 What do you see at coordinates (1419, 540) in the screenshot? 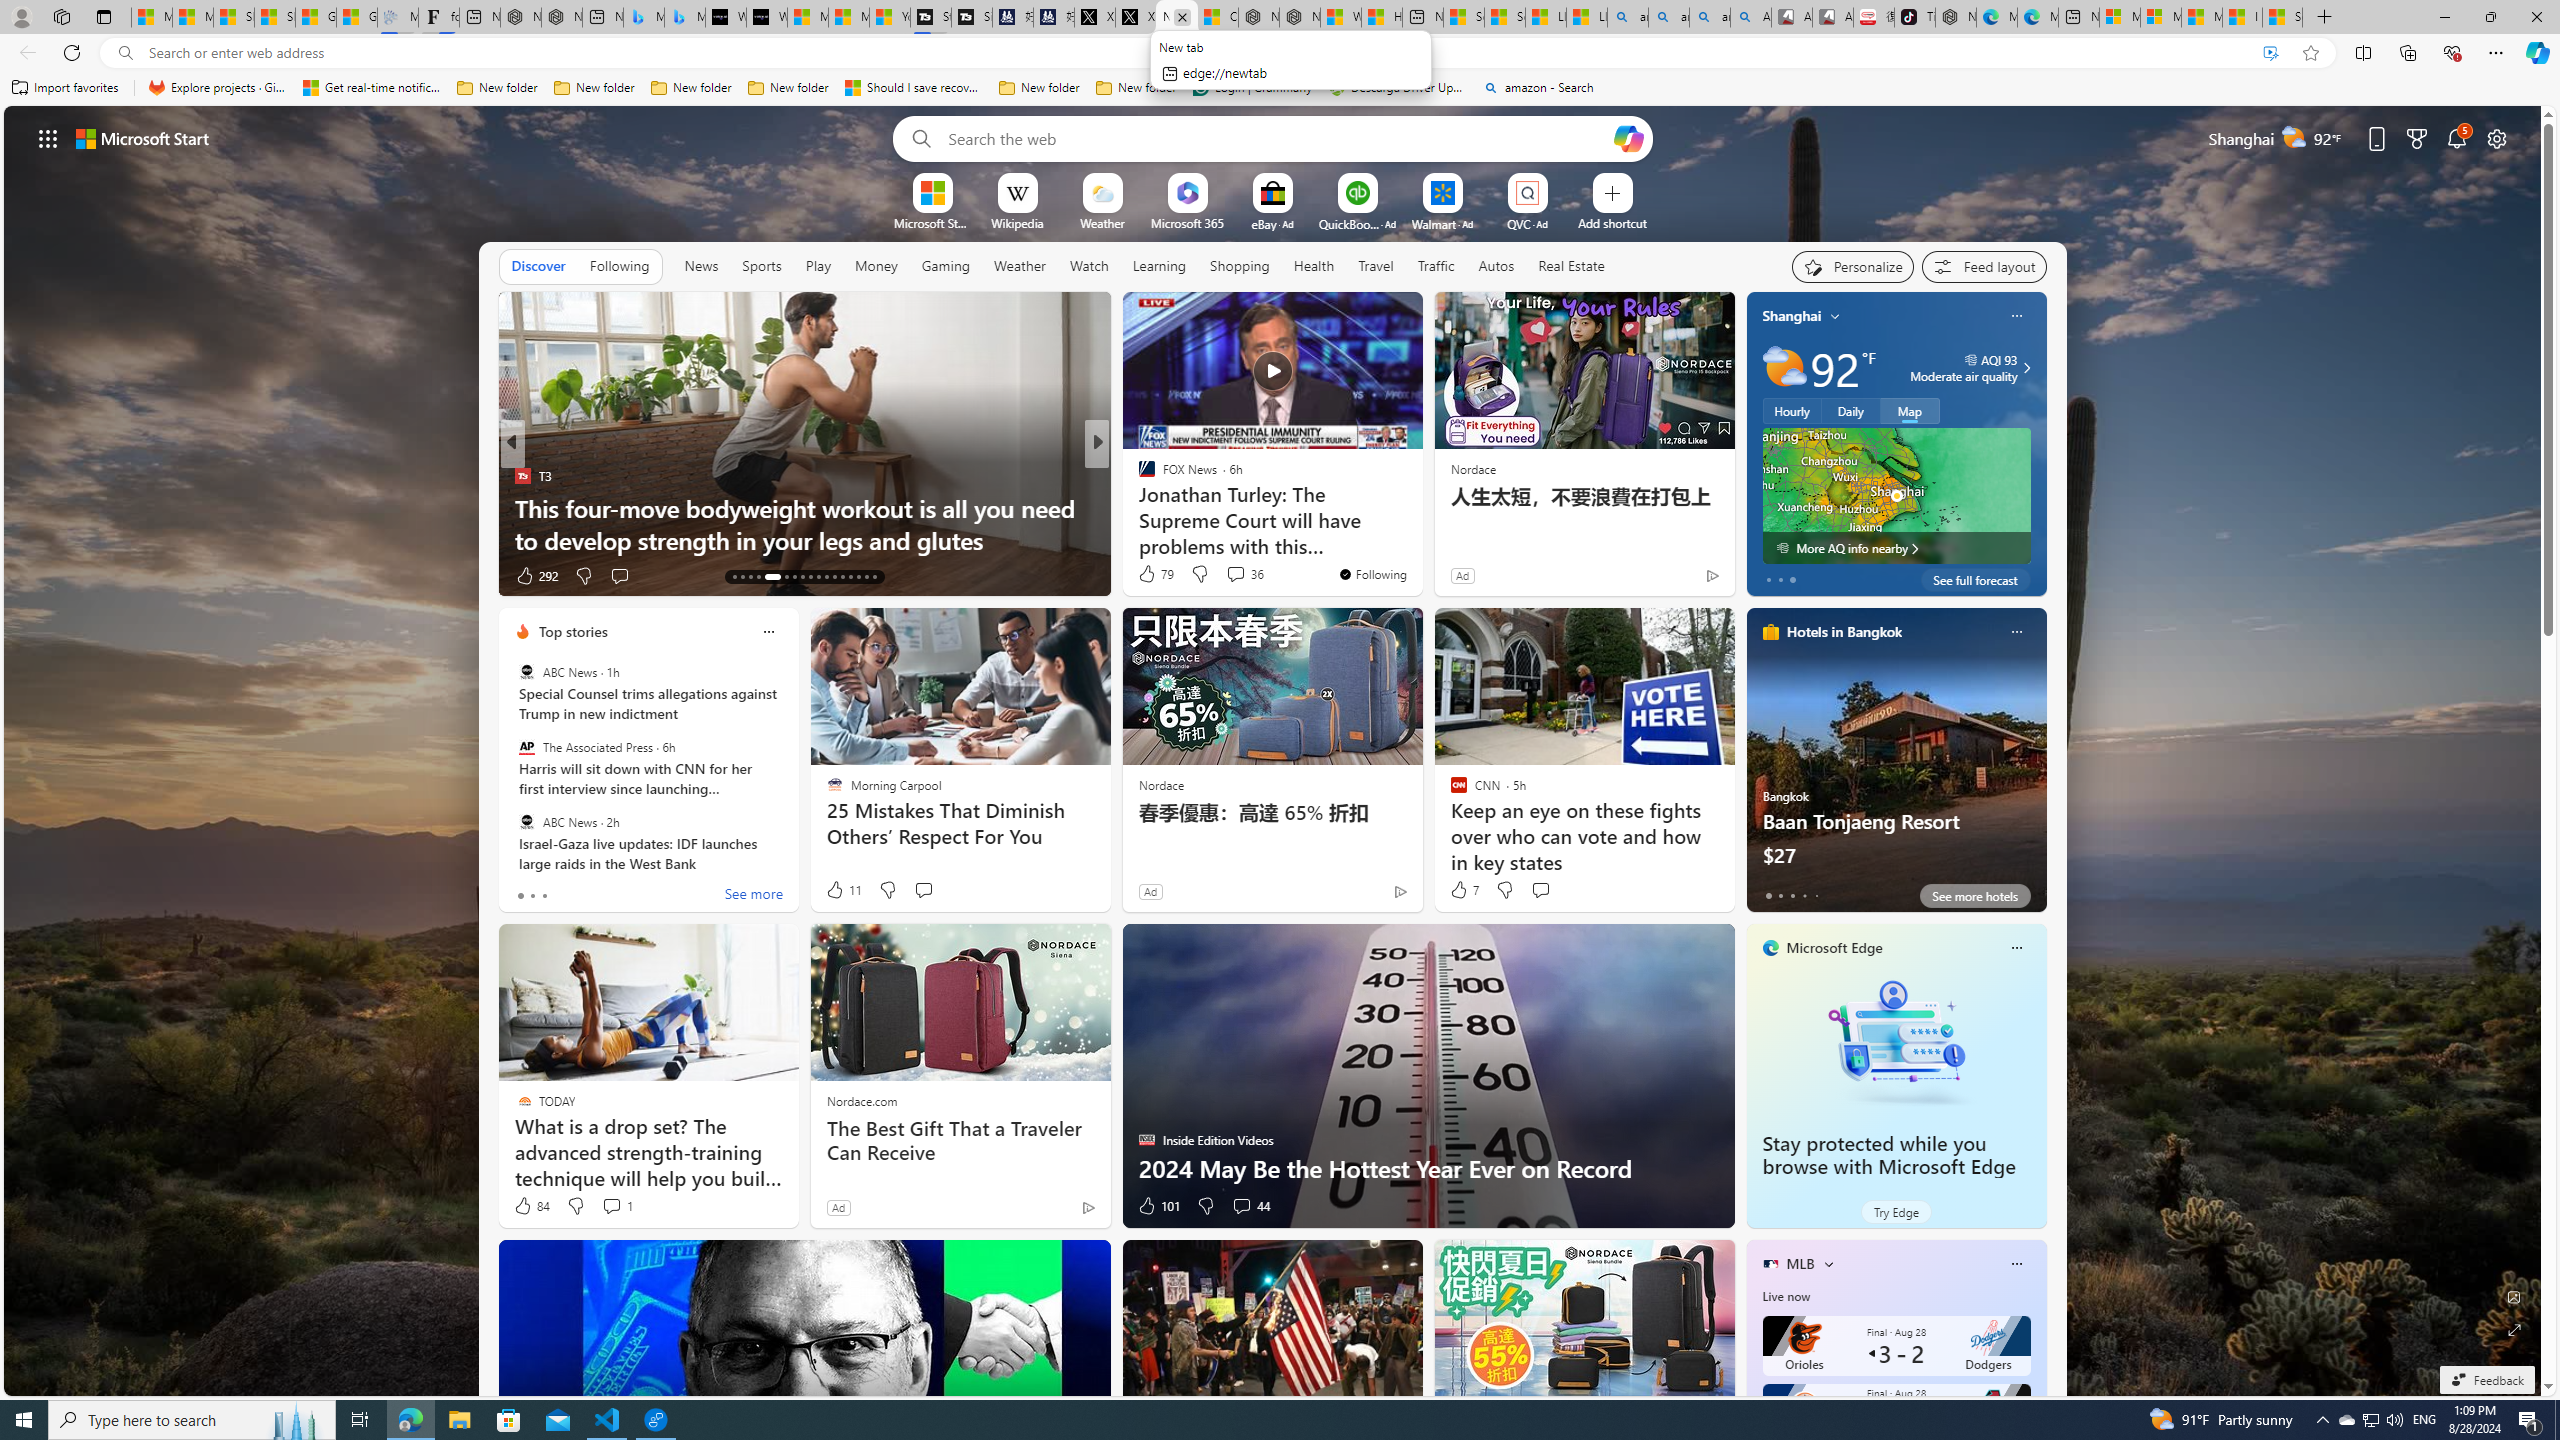
I see `The prosecutor populism of Kamala Harris` at bounding box center [1419, 540].